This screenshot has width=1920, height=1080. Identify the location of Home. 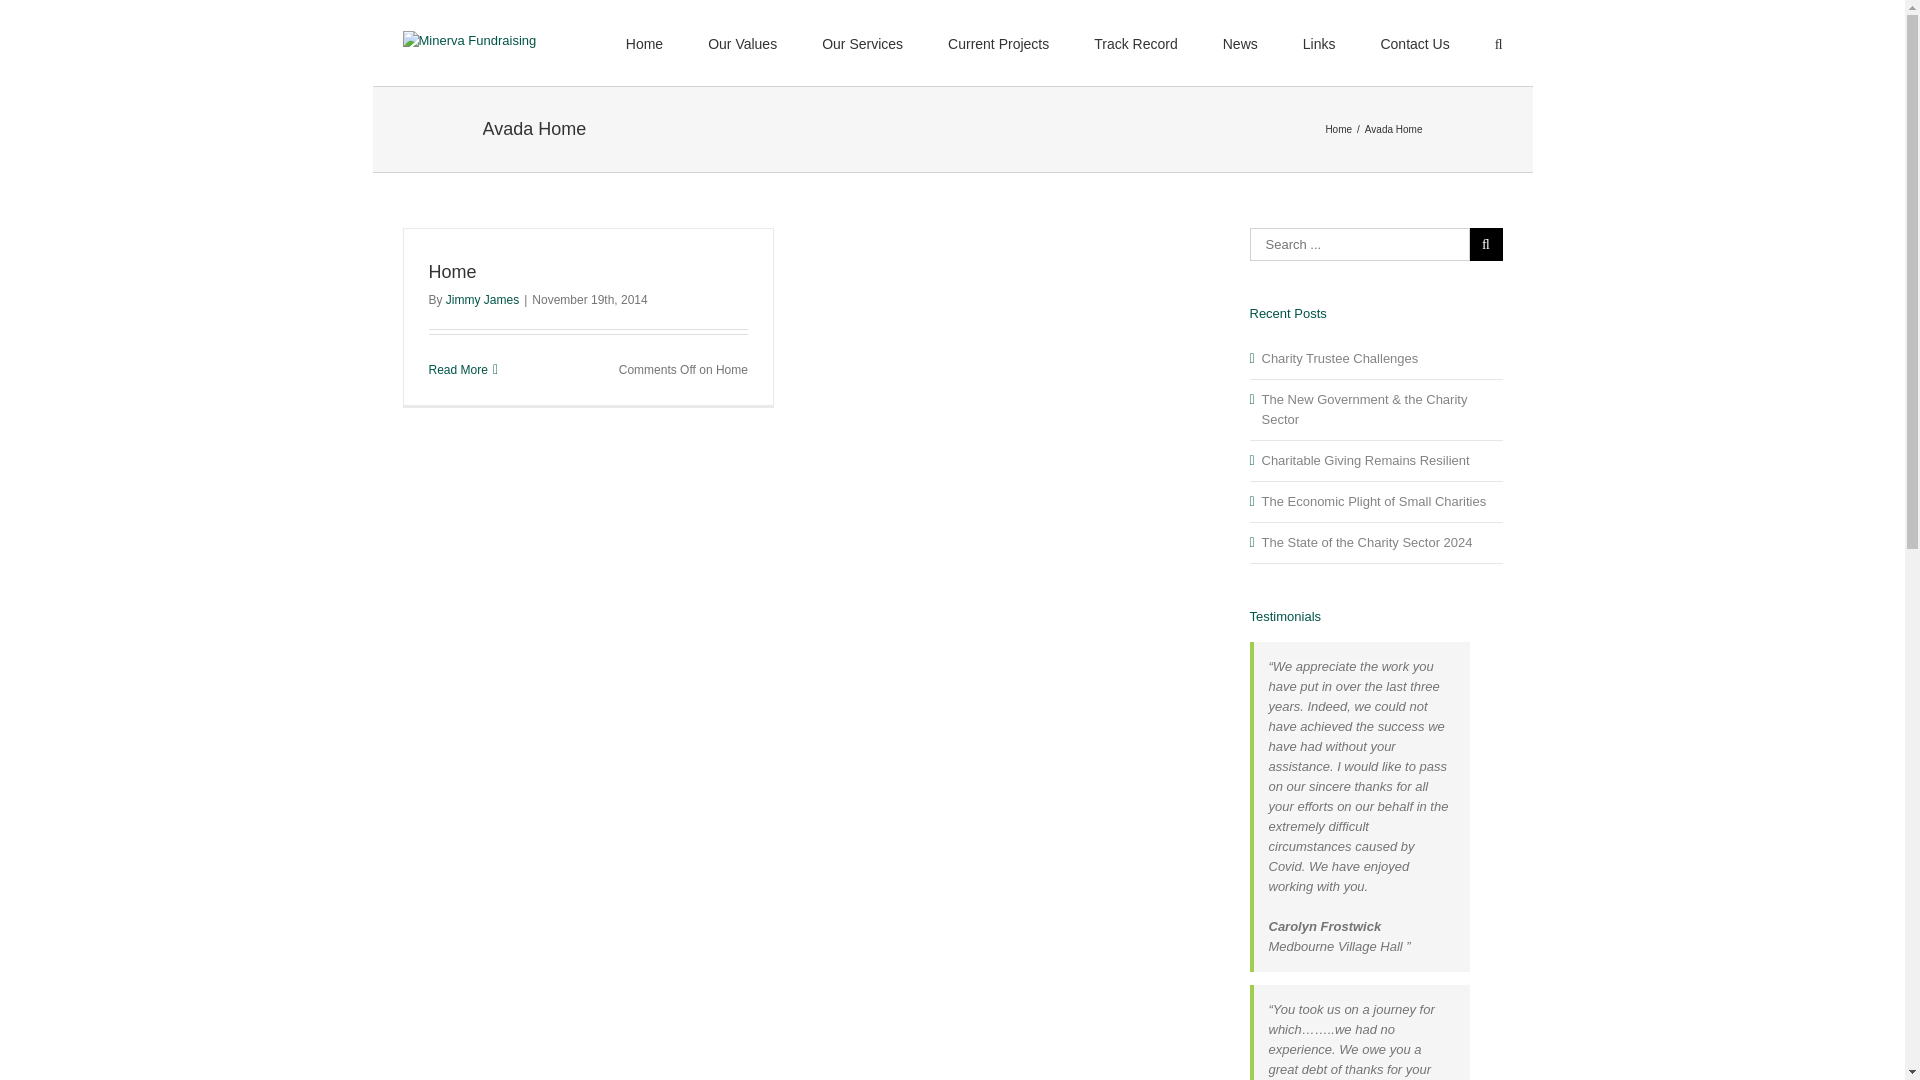
(1338, 130).